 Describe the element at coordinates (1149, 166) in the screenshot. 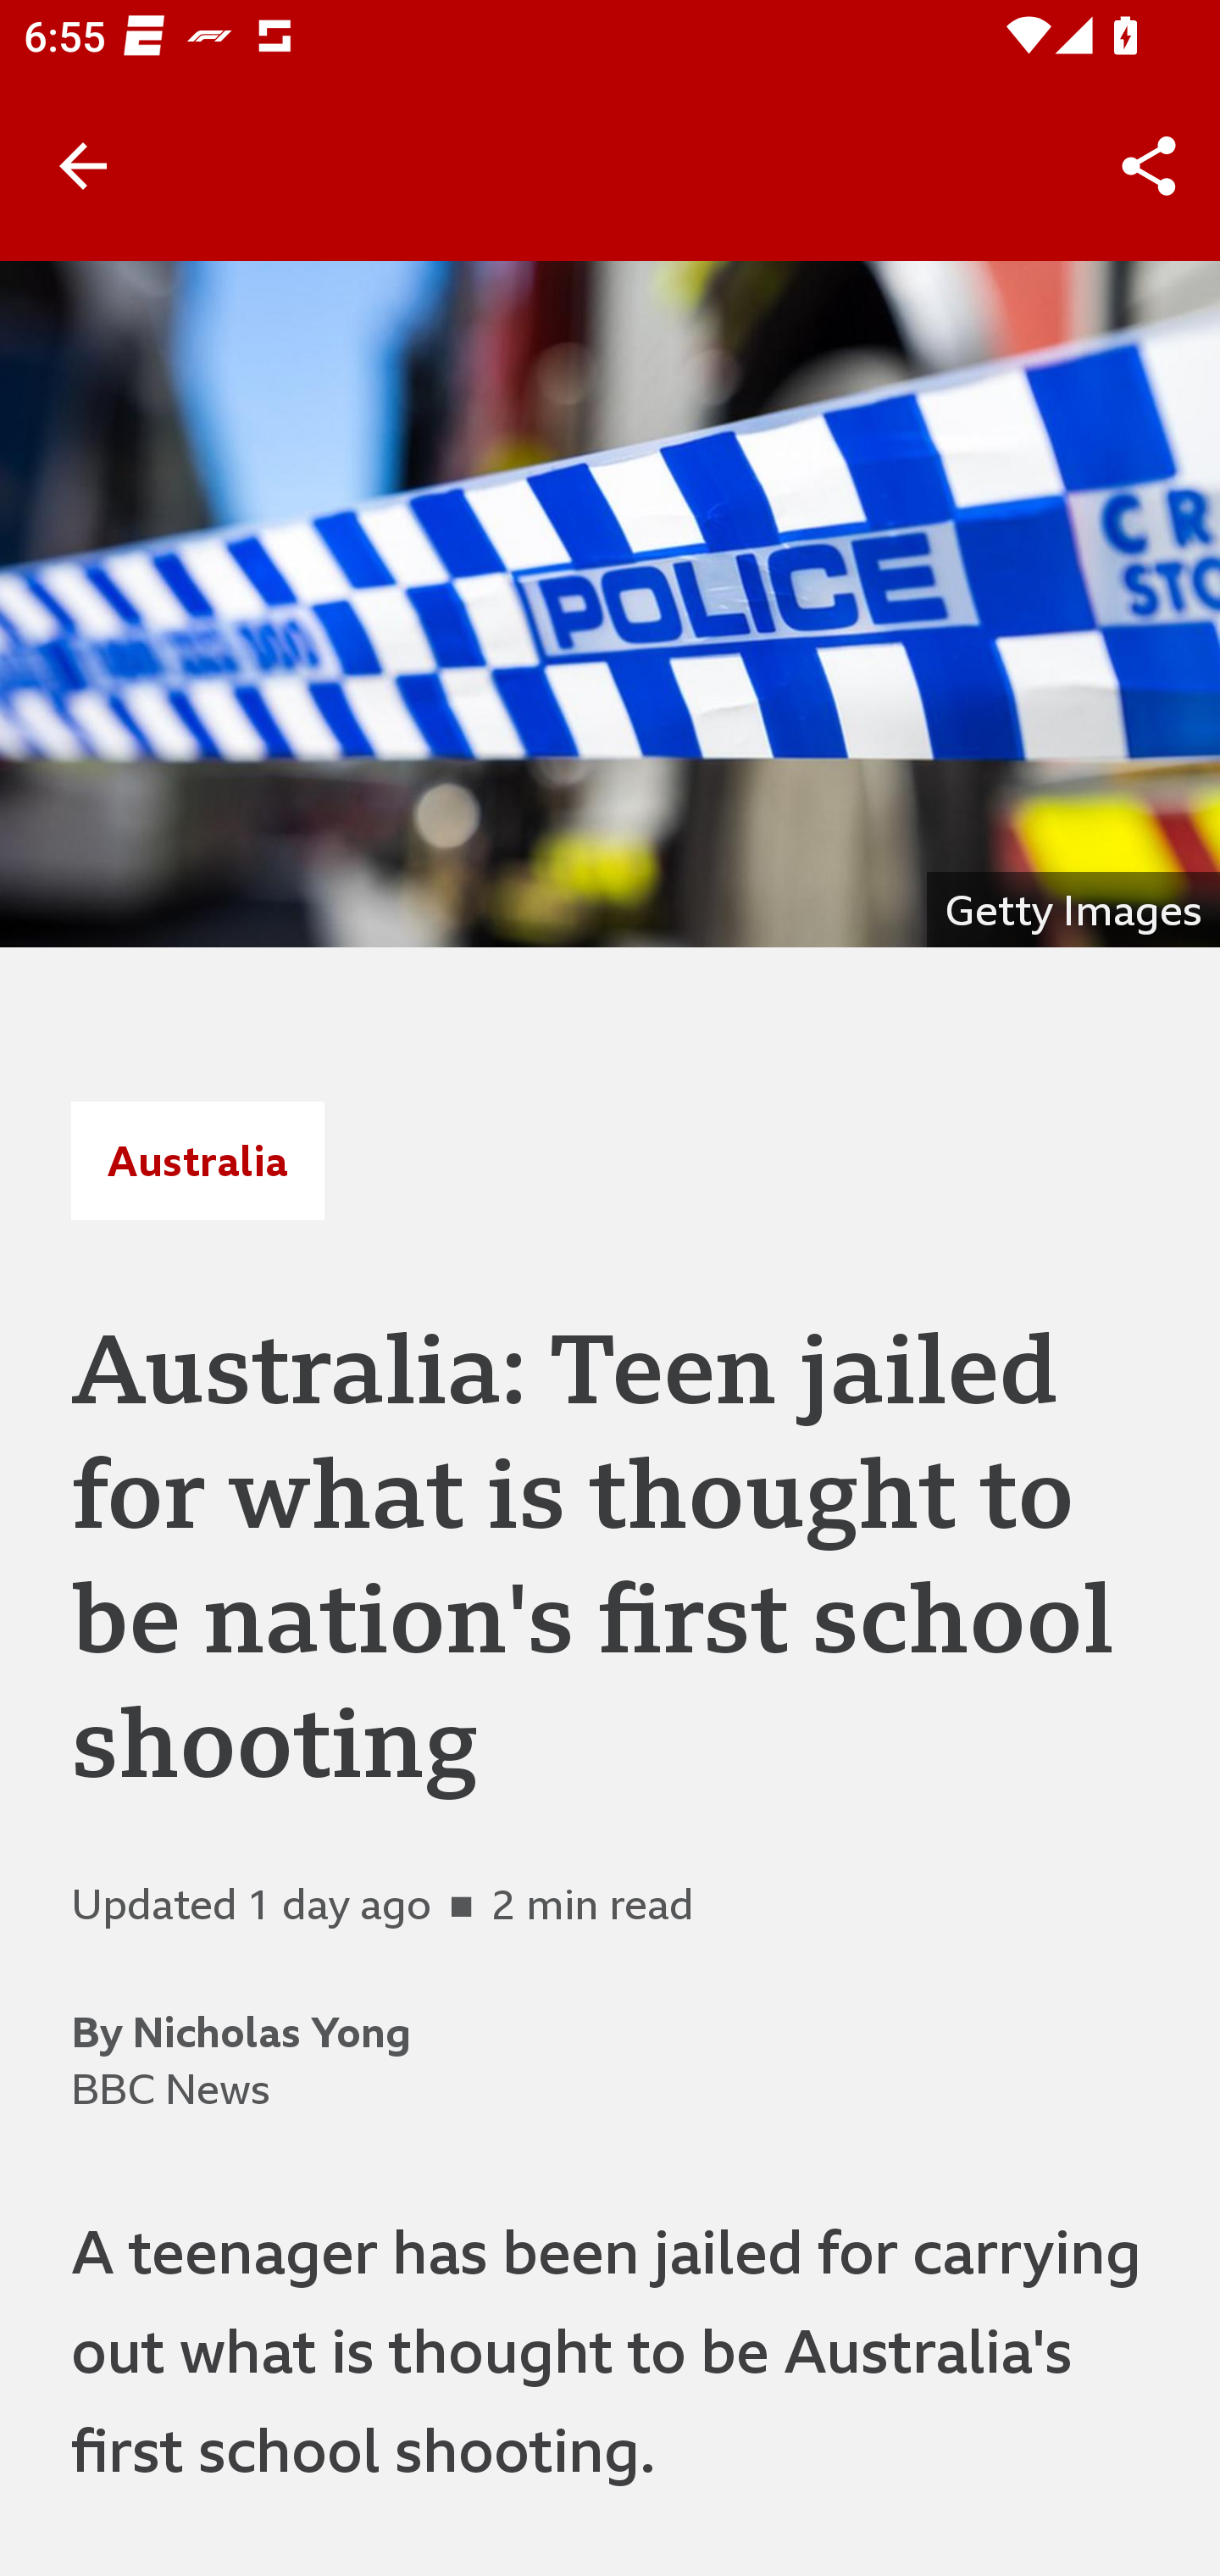

I see `Share` at that location.